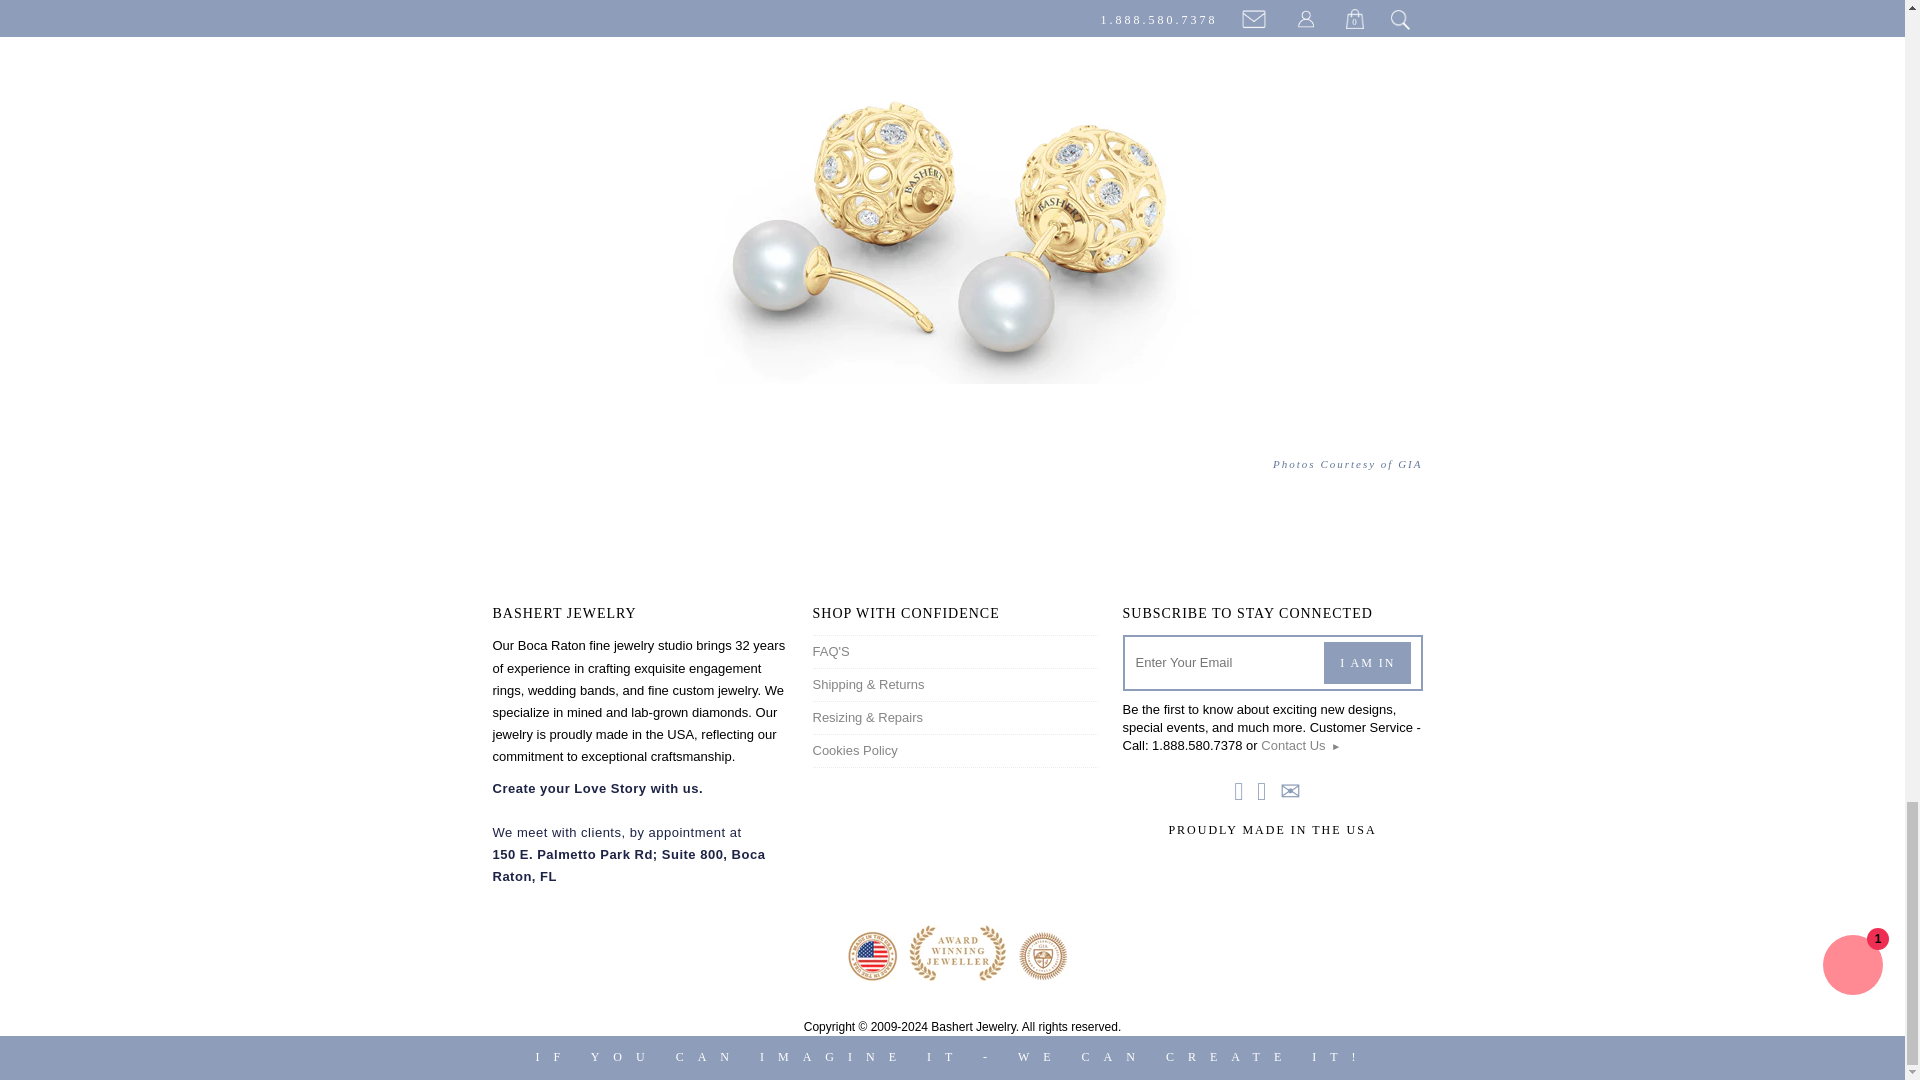 The image size is (1920, 1080). What do you see at coordinates (830, 650) in the screenshot?
I see `FAQ'S` at bounding box center [830, 650].